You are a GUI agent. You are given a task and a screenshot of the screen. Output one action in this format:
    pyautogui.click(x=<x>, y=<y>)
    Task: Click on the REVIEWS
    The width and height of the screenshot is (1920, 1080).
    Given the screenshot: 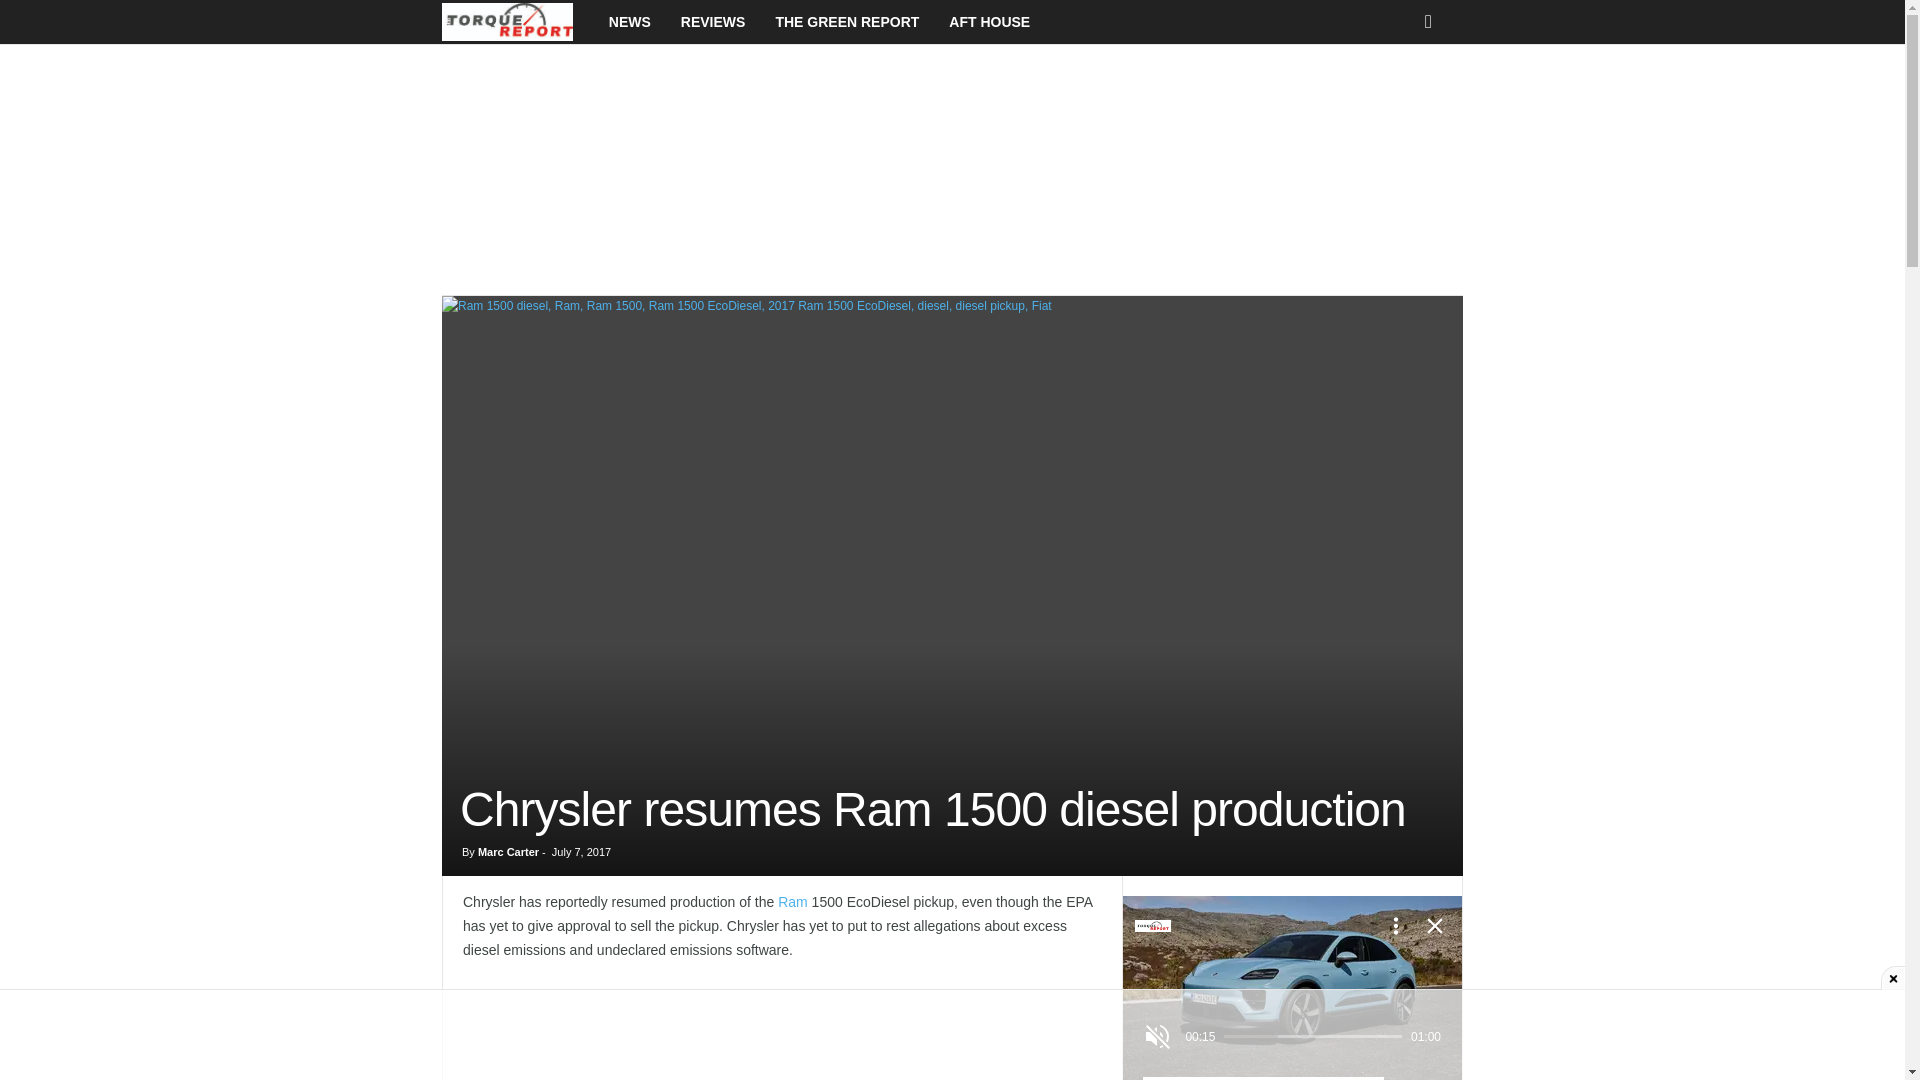 What is the action you would take?
    pyautogui.click(x=713, y=22)
    